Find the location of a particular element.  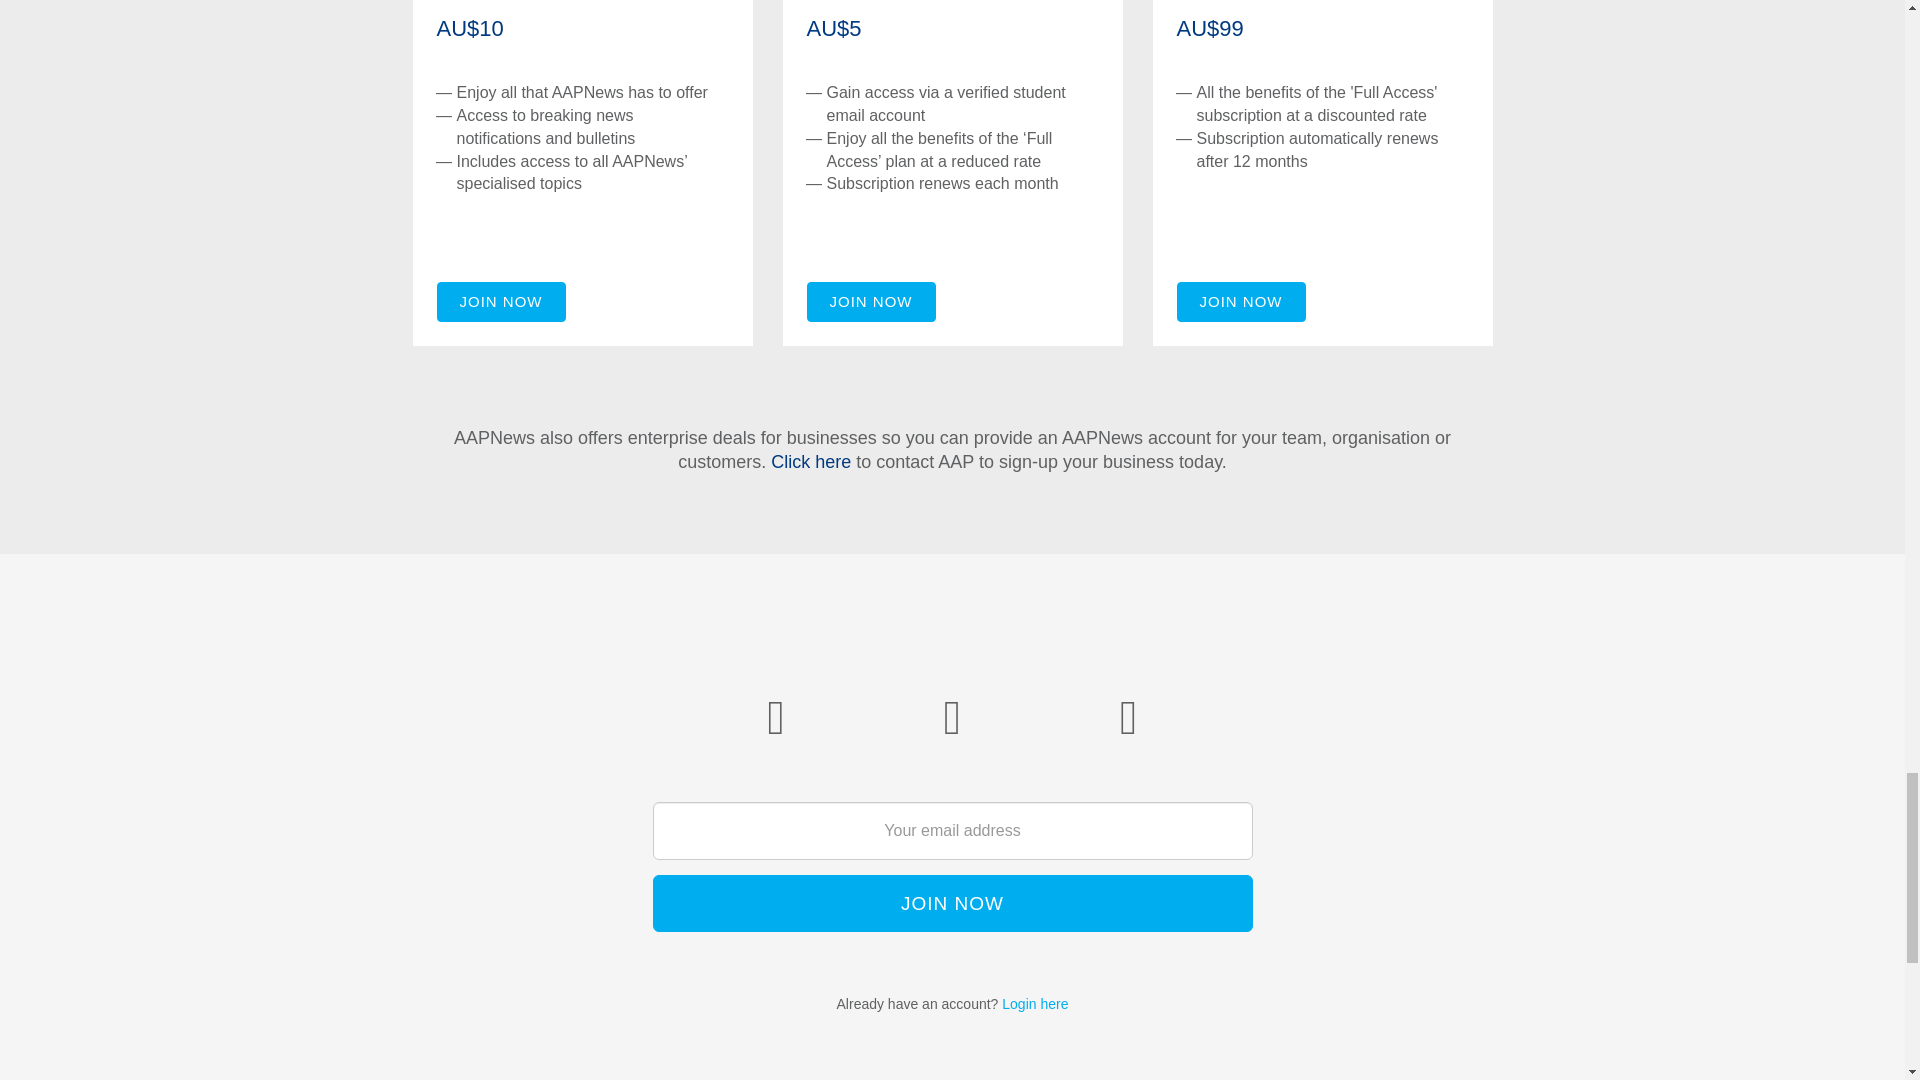

Login here is located at coordinates (1034, 1003).